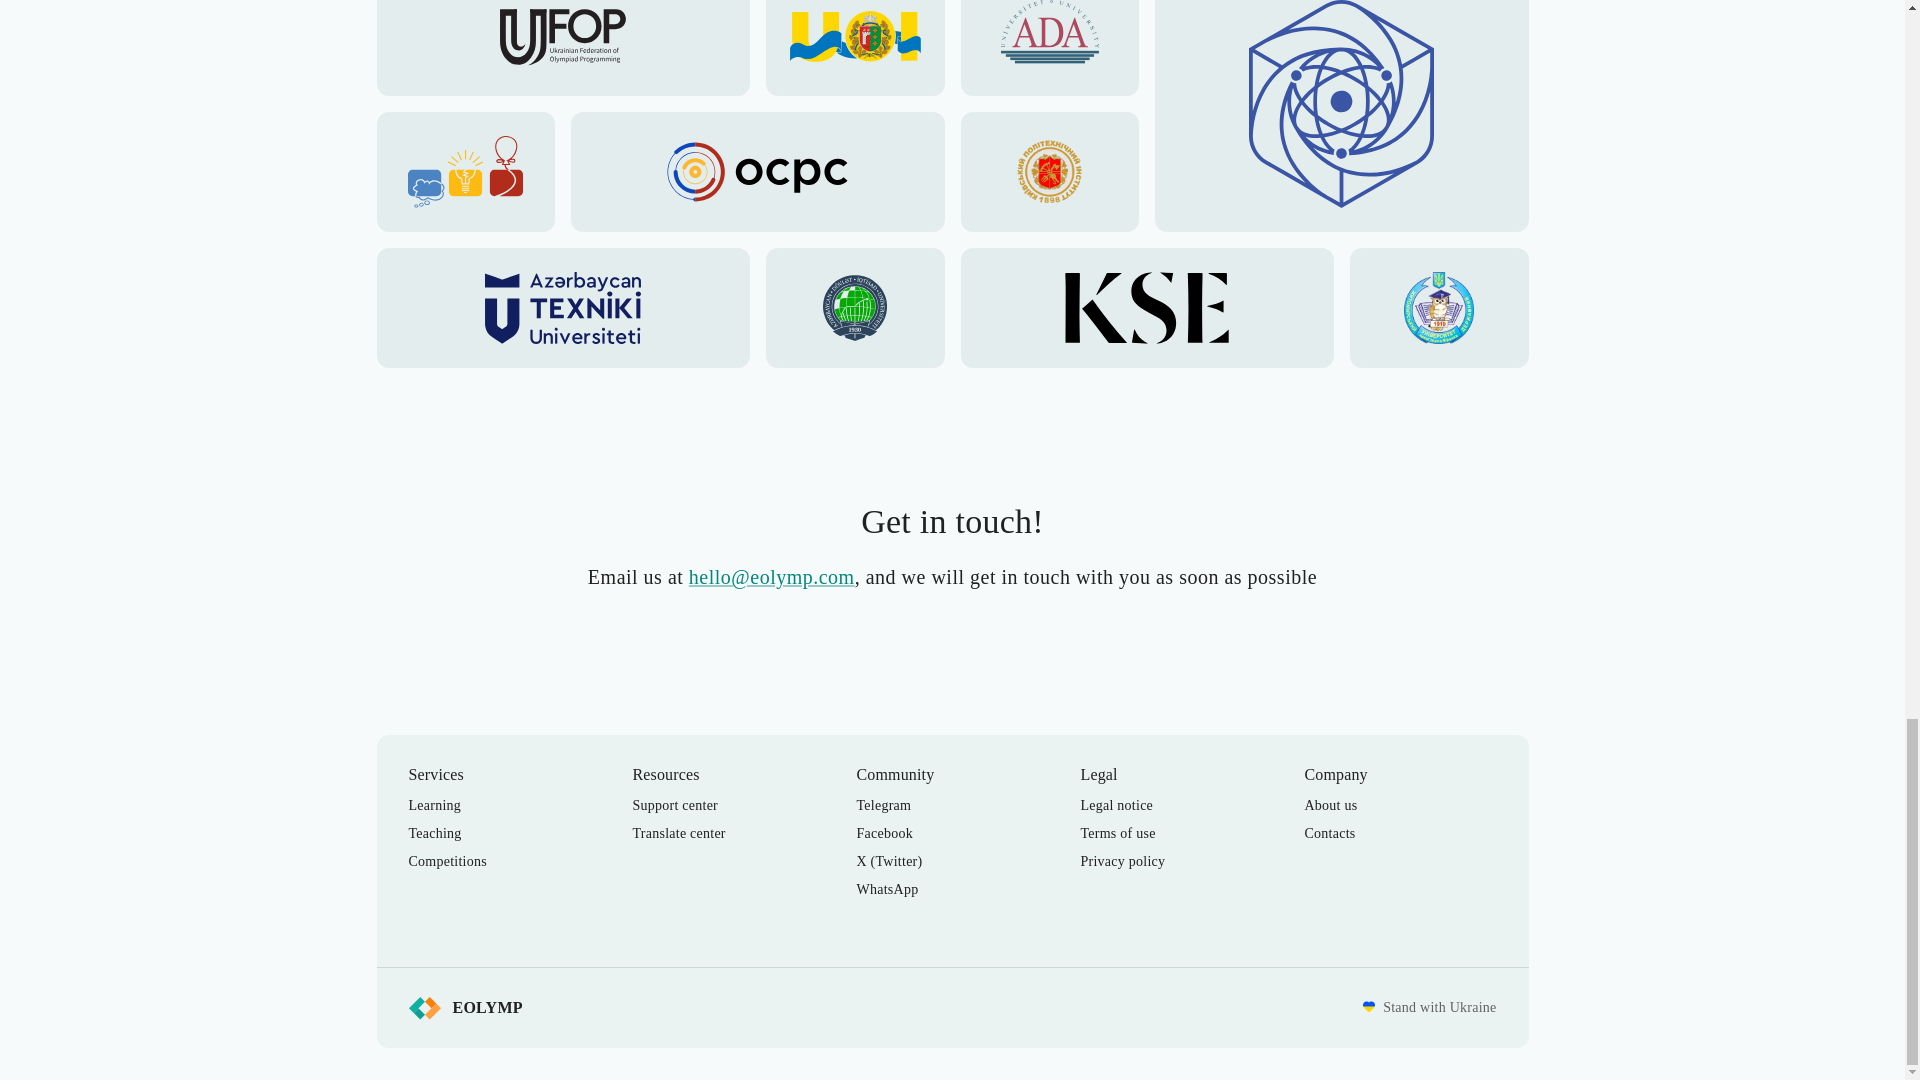 Image resolution: width=1920 pixels, height=1080 pixels. I want to click on Privacy policy, so click(1122, 862).